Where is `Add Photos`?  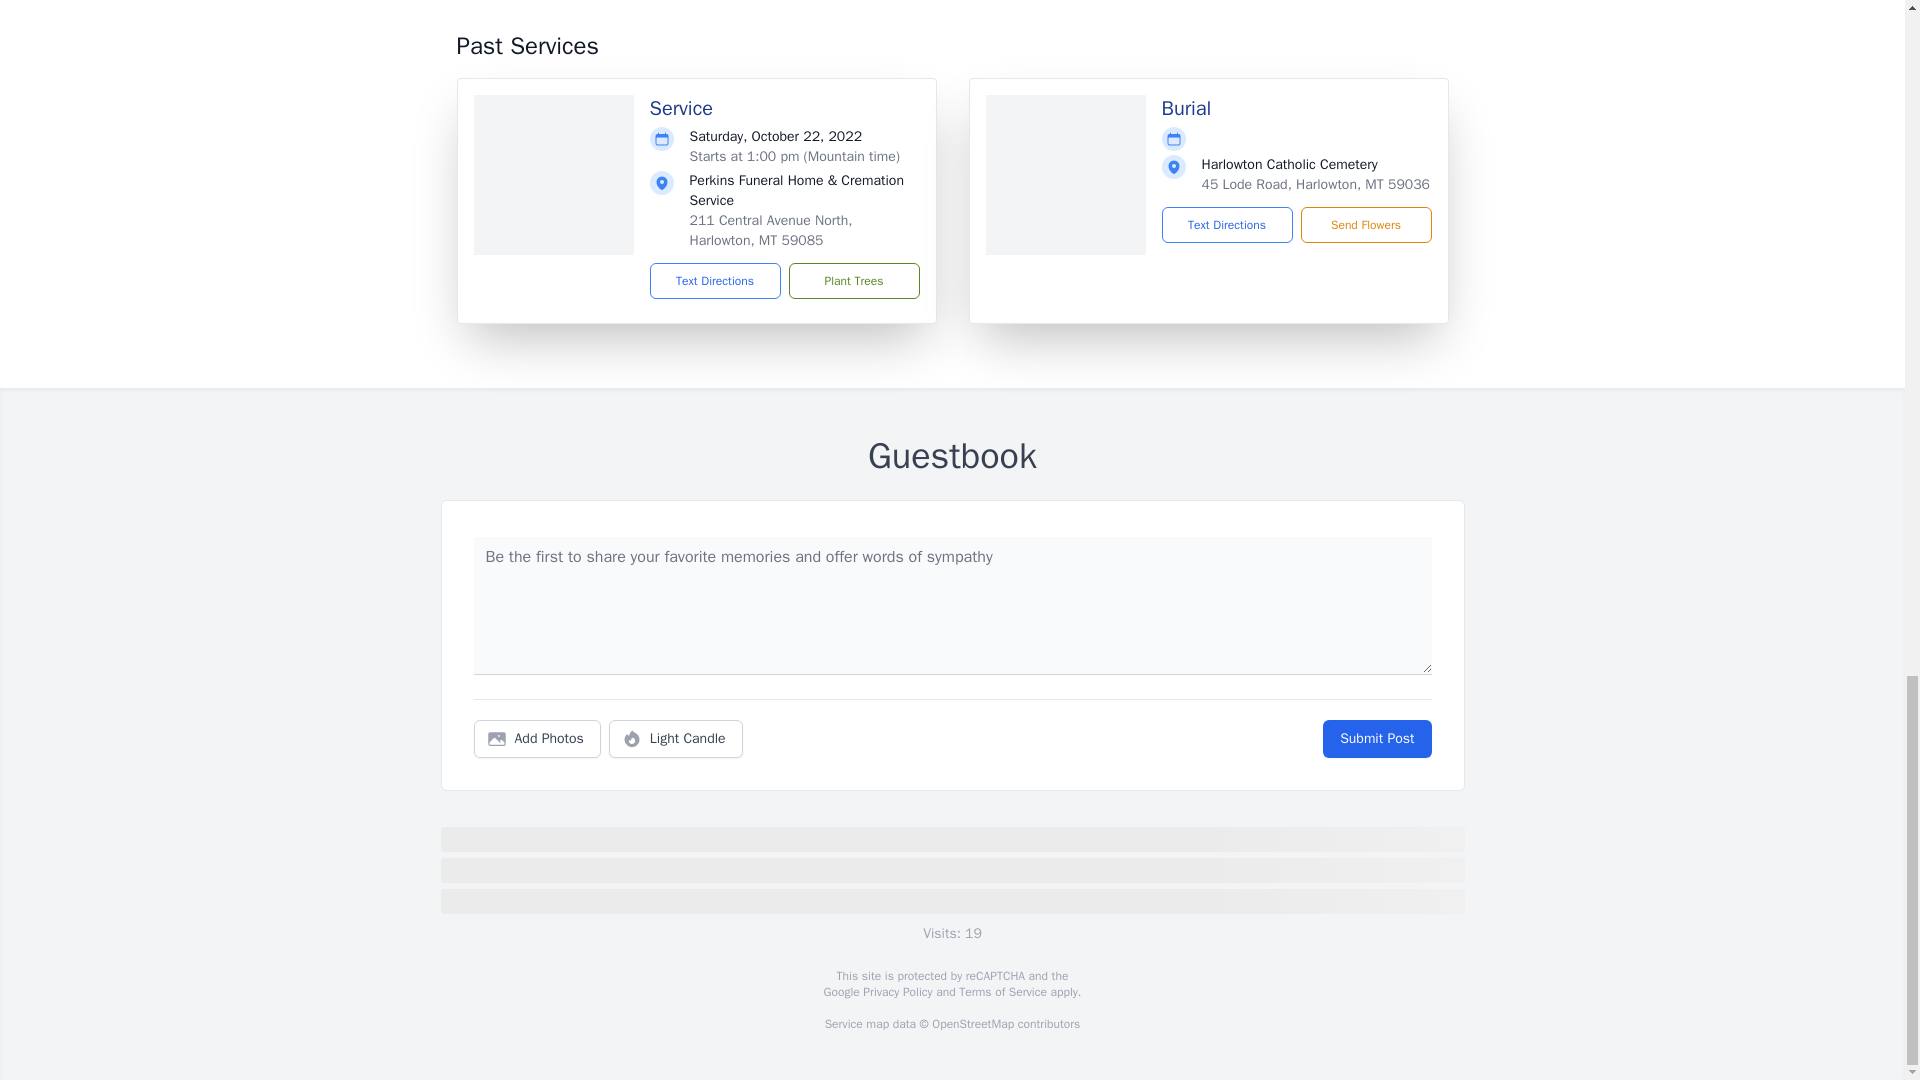 Add Photos is located at coordinates (537, 739).